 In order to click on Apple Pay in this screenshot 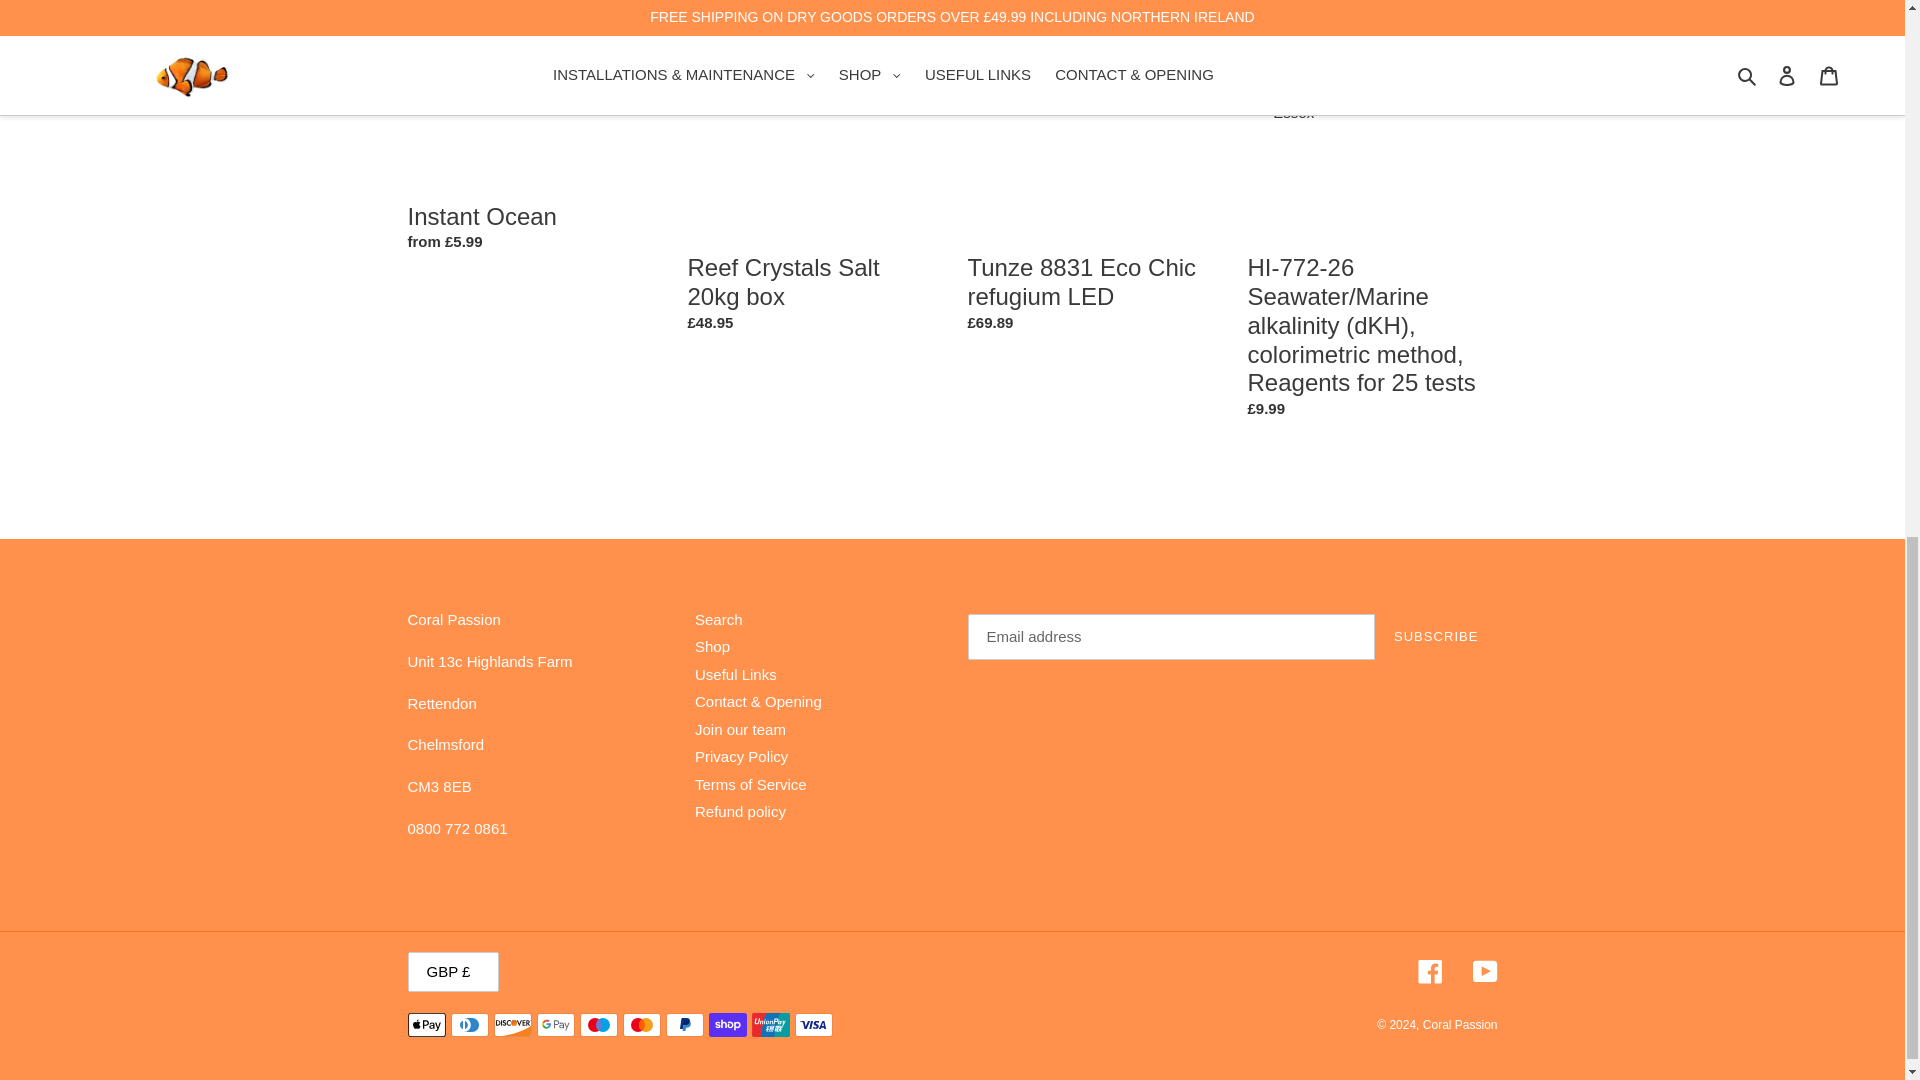, I will do `click(426, 1024)`.